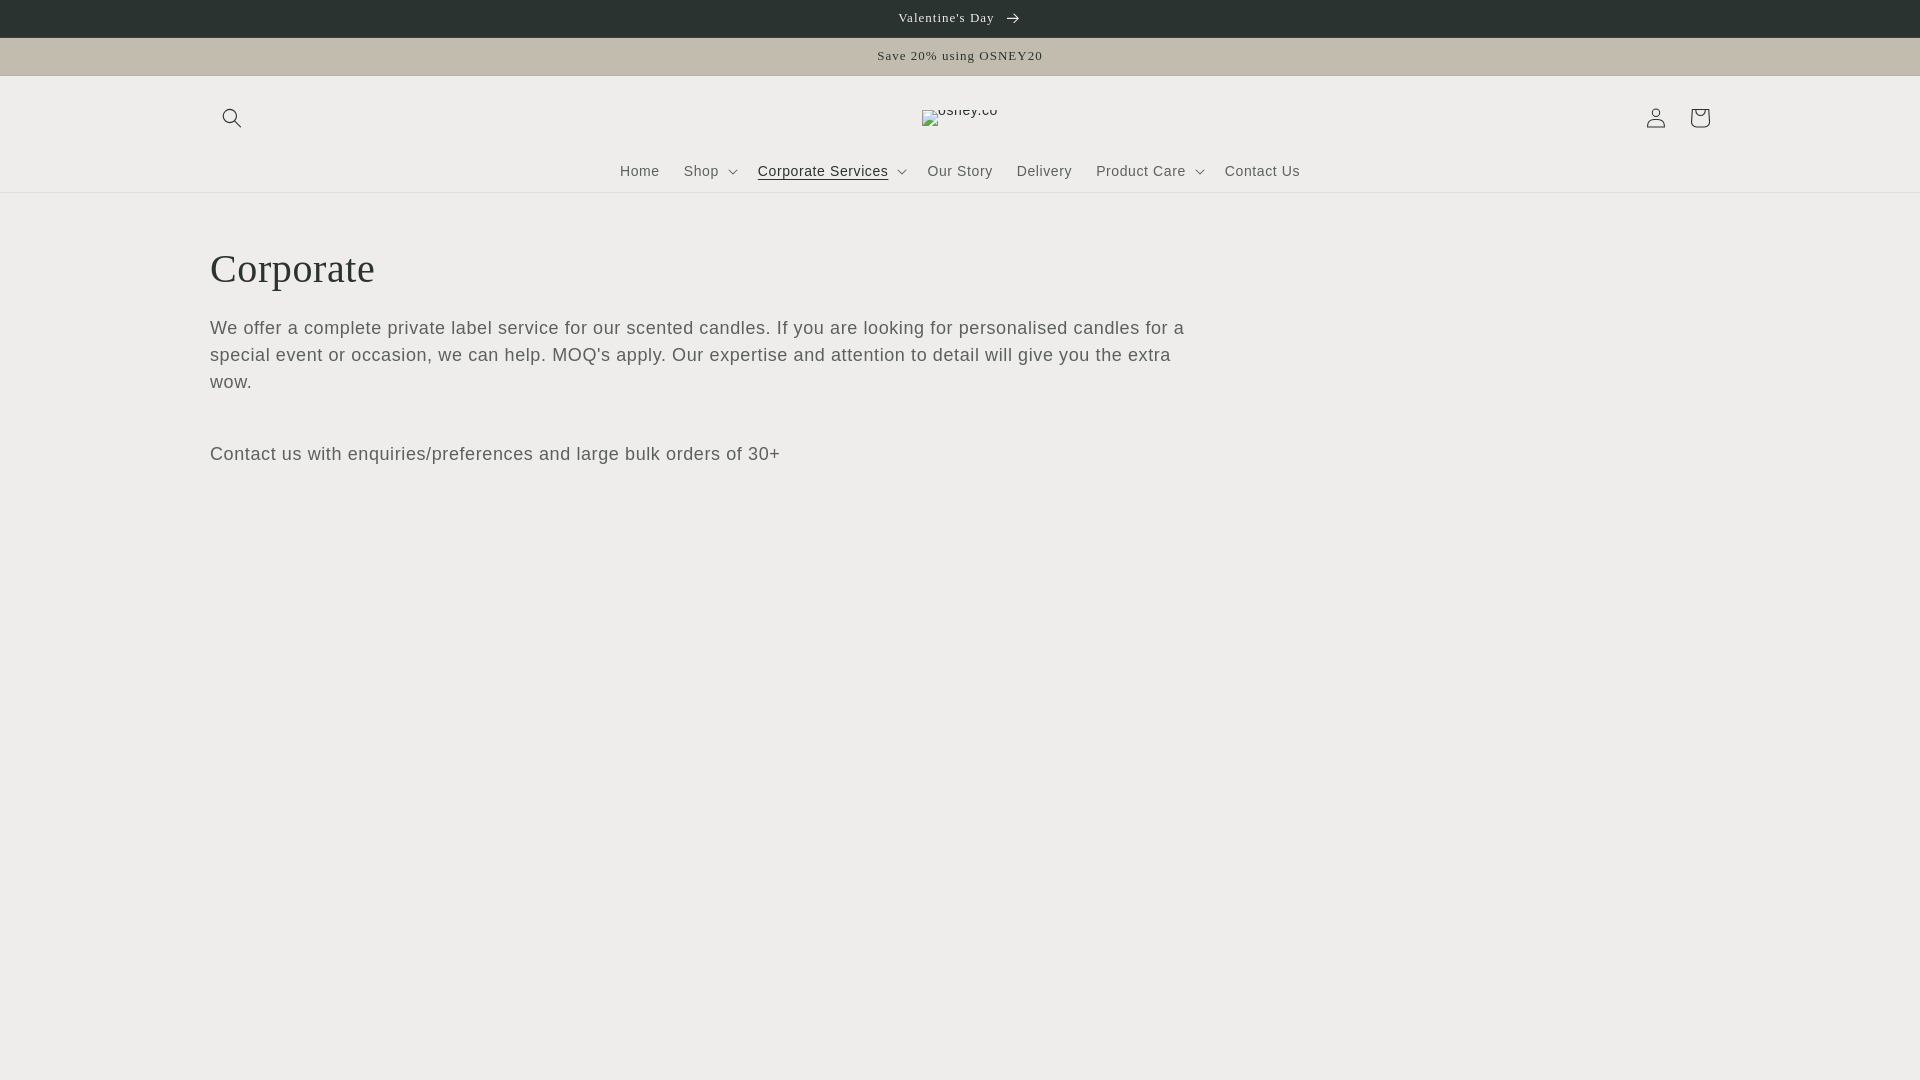 The width and height of the screenshot is (1920, 1080). I want to click on Home, so click(640, 171).